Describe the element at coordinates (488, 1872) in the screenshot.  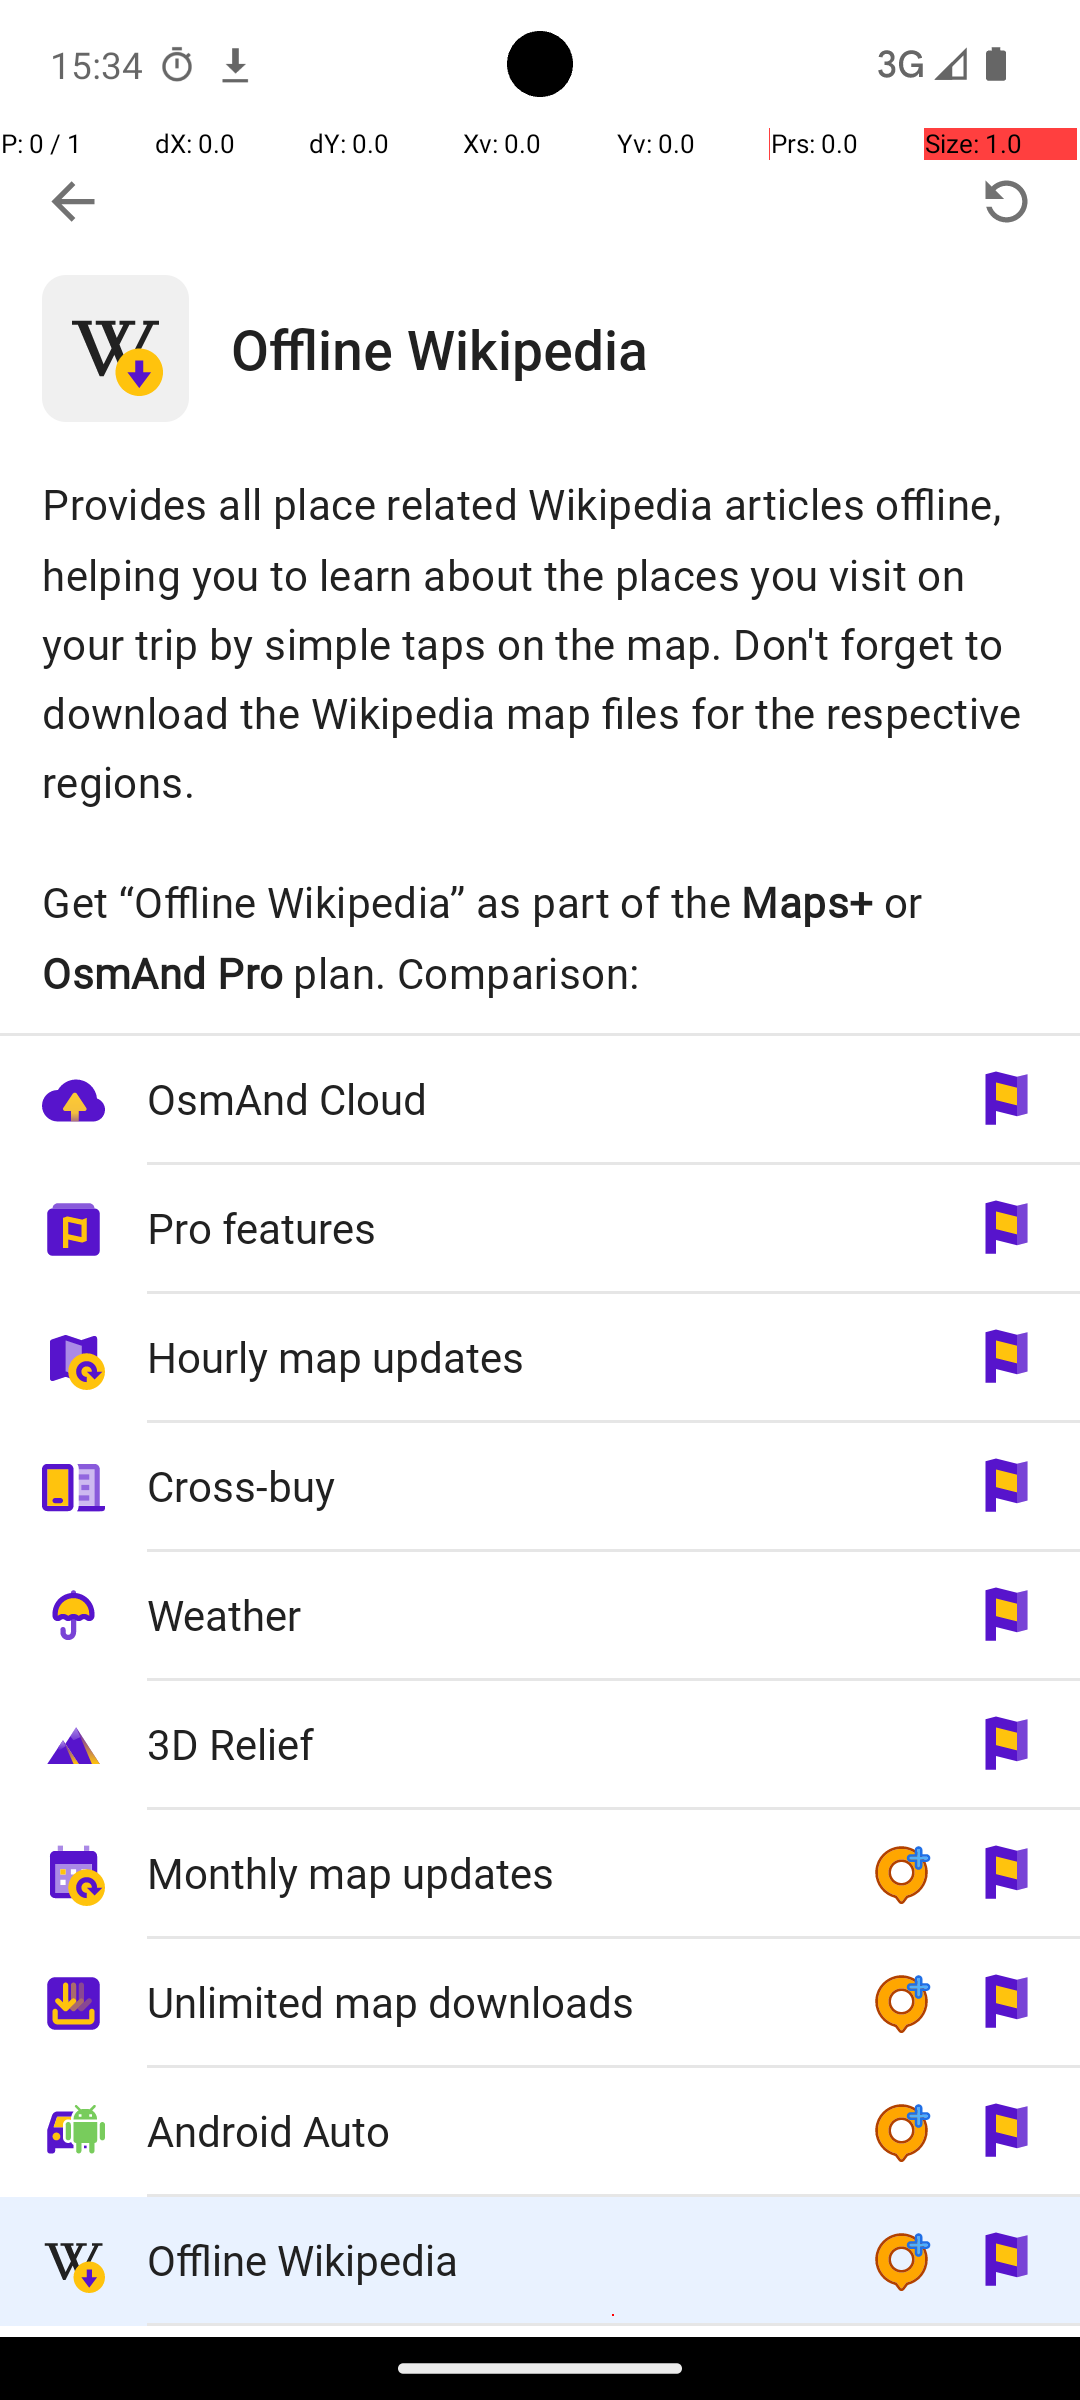
I see `Monthly map updates` at that location.